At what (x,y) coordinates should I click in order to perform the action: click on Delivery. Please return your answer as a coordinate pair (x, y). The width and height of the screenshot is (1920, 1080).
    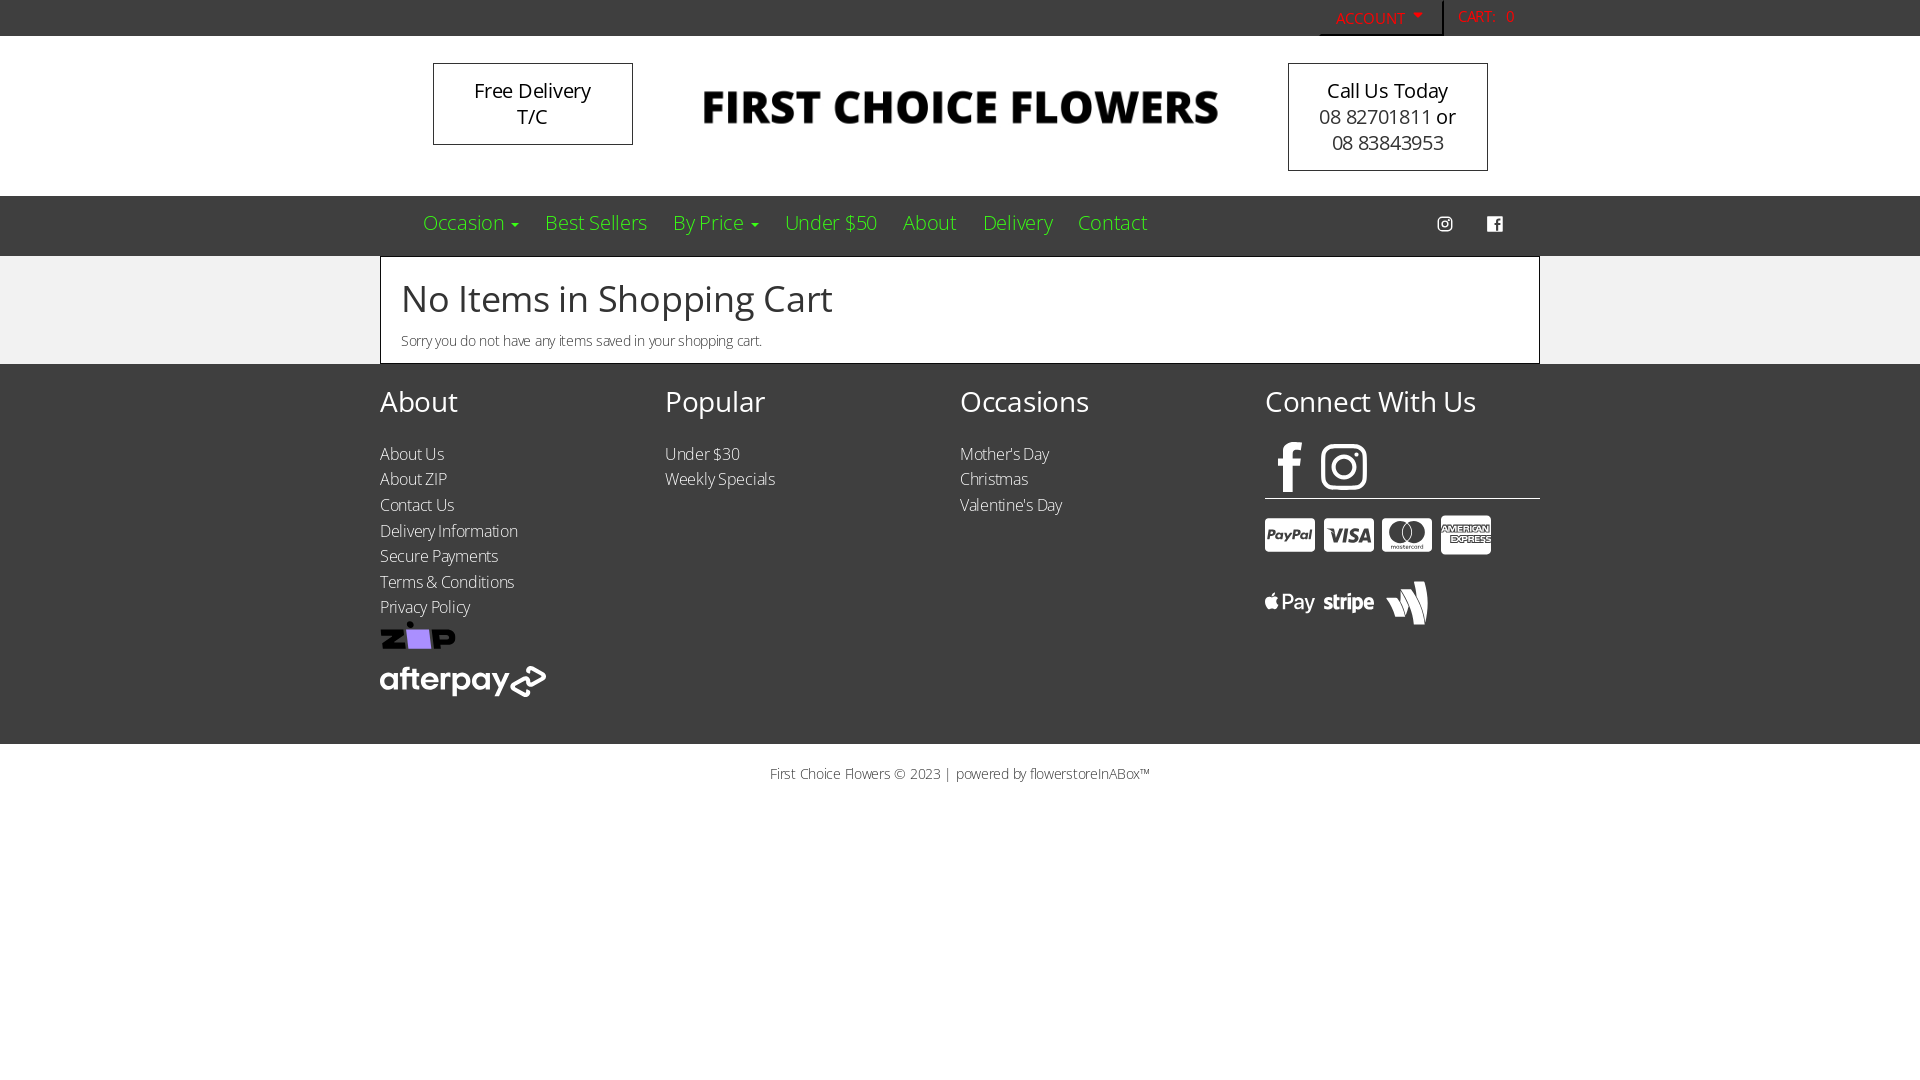
    Looking at the image, I should click on (1018, 223).